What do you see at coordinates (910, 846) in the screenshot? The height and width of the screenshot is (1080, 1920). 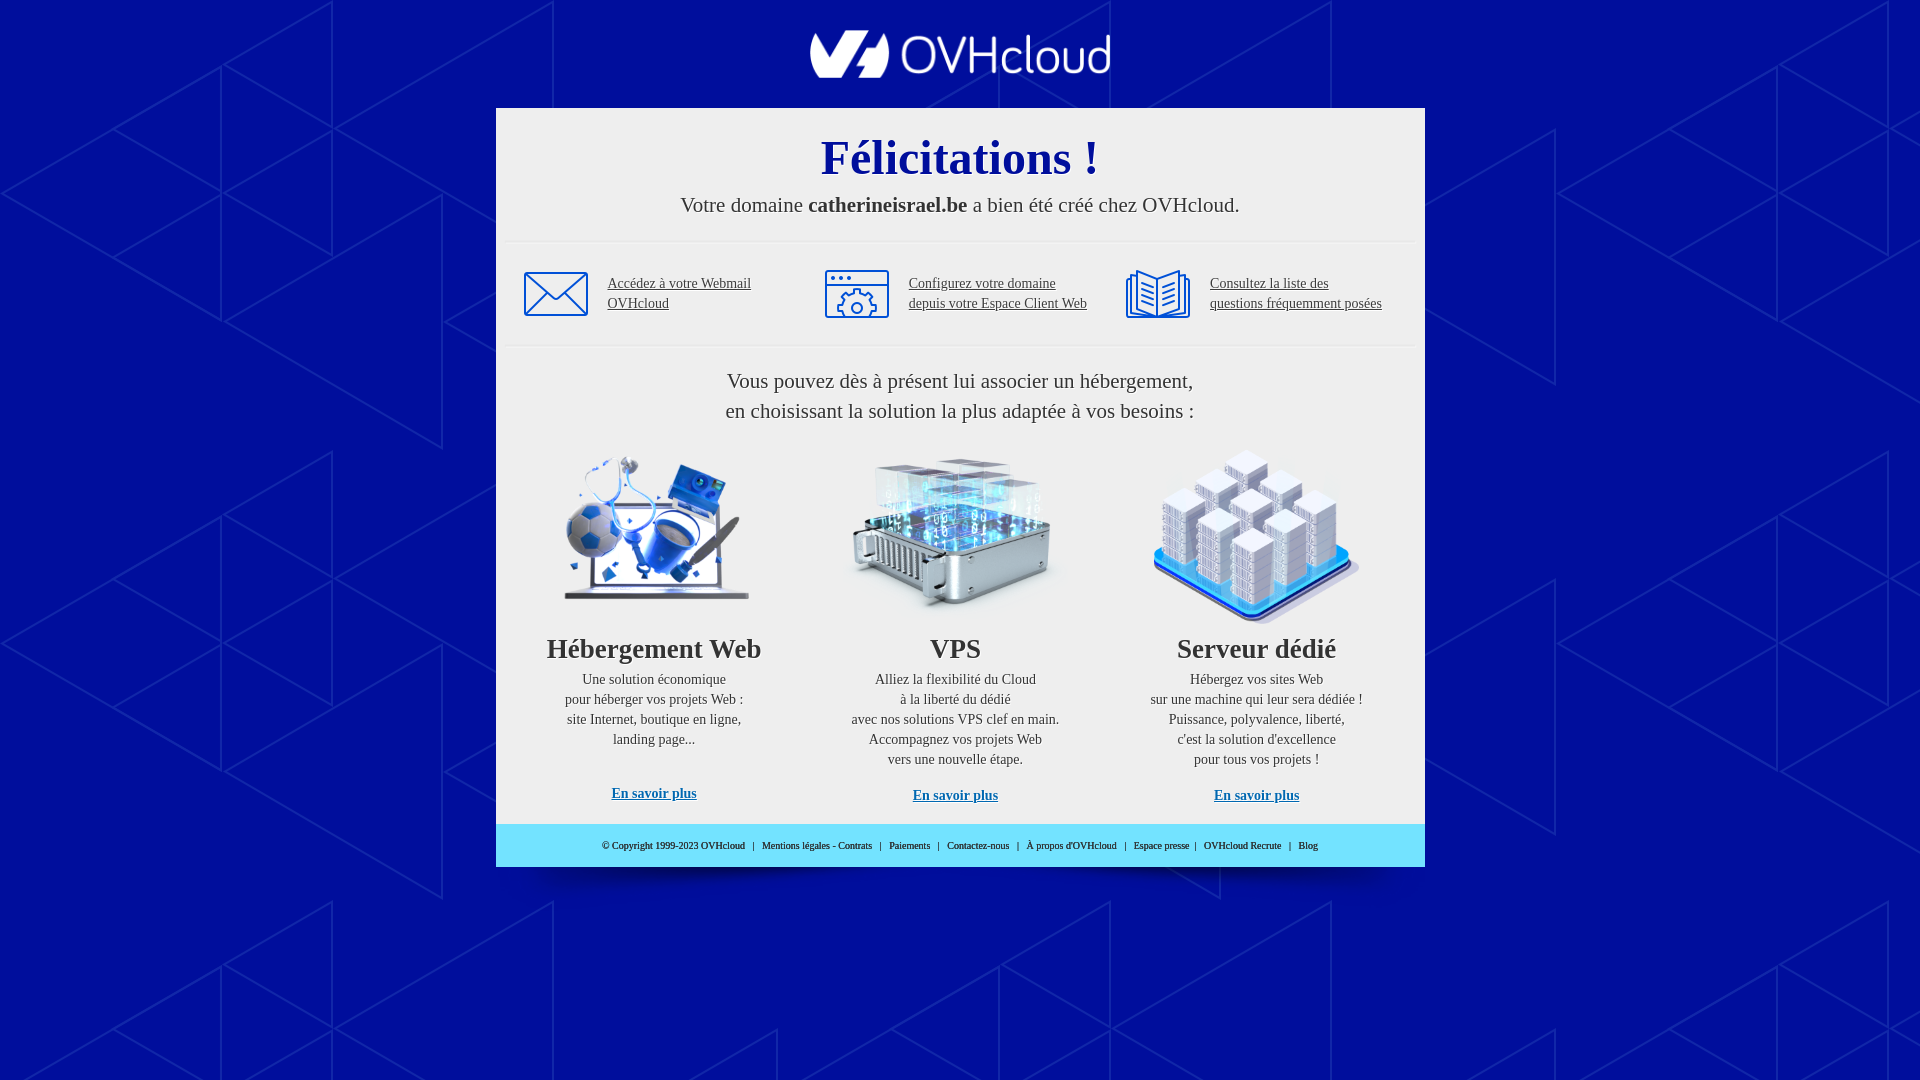 I see `Paiements` at bounding box center [910, 846].